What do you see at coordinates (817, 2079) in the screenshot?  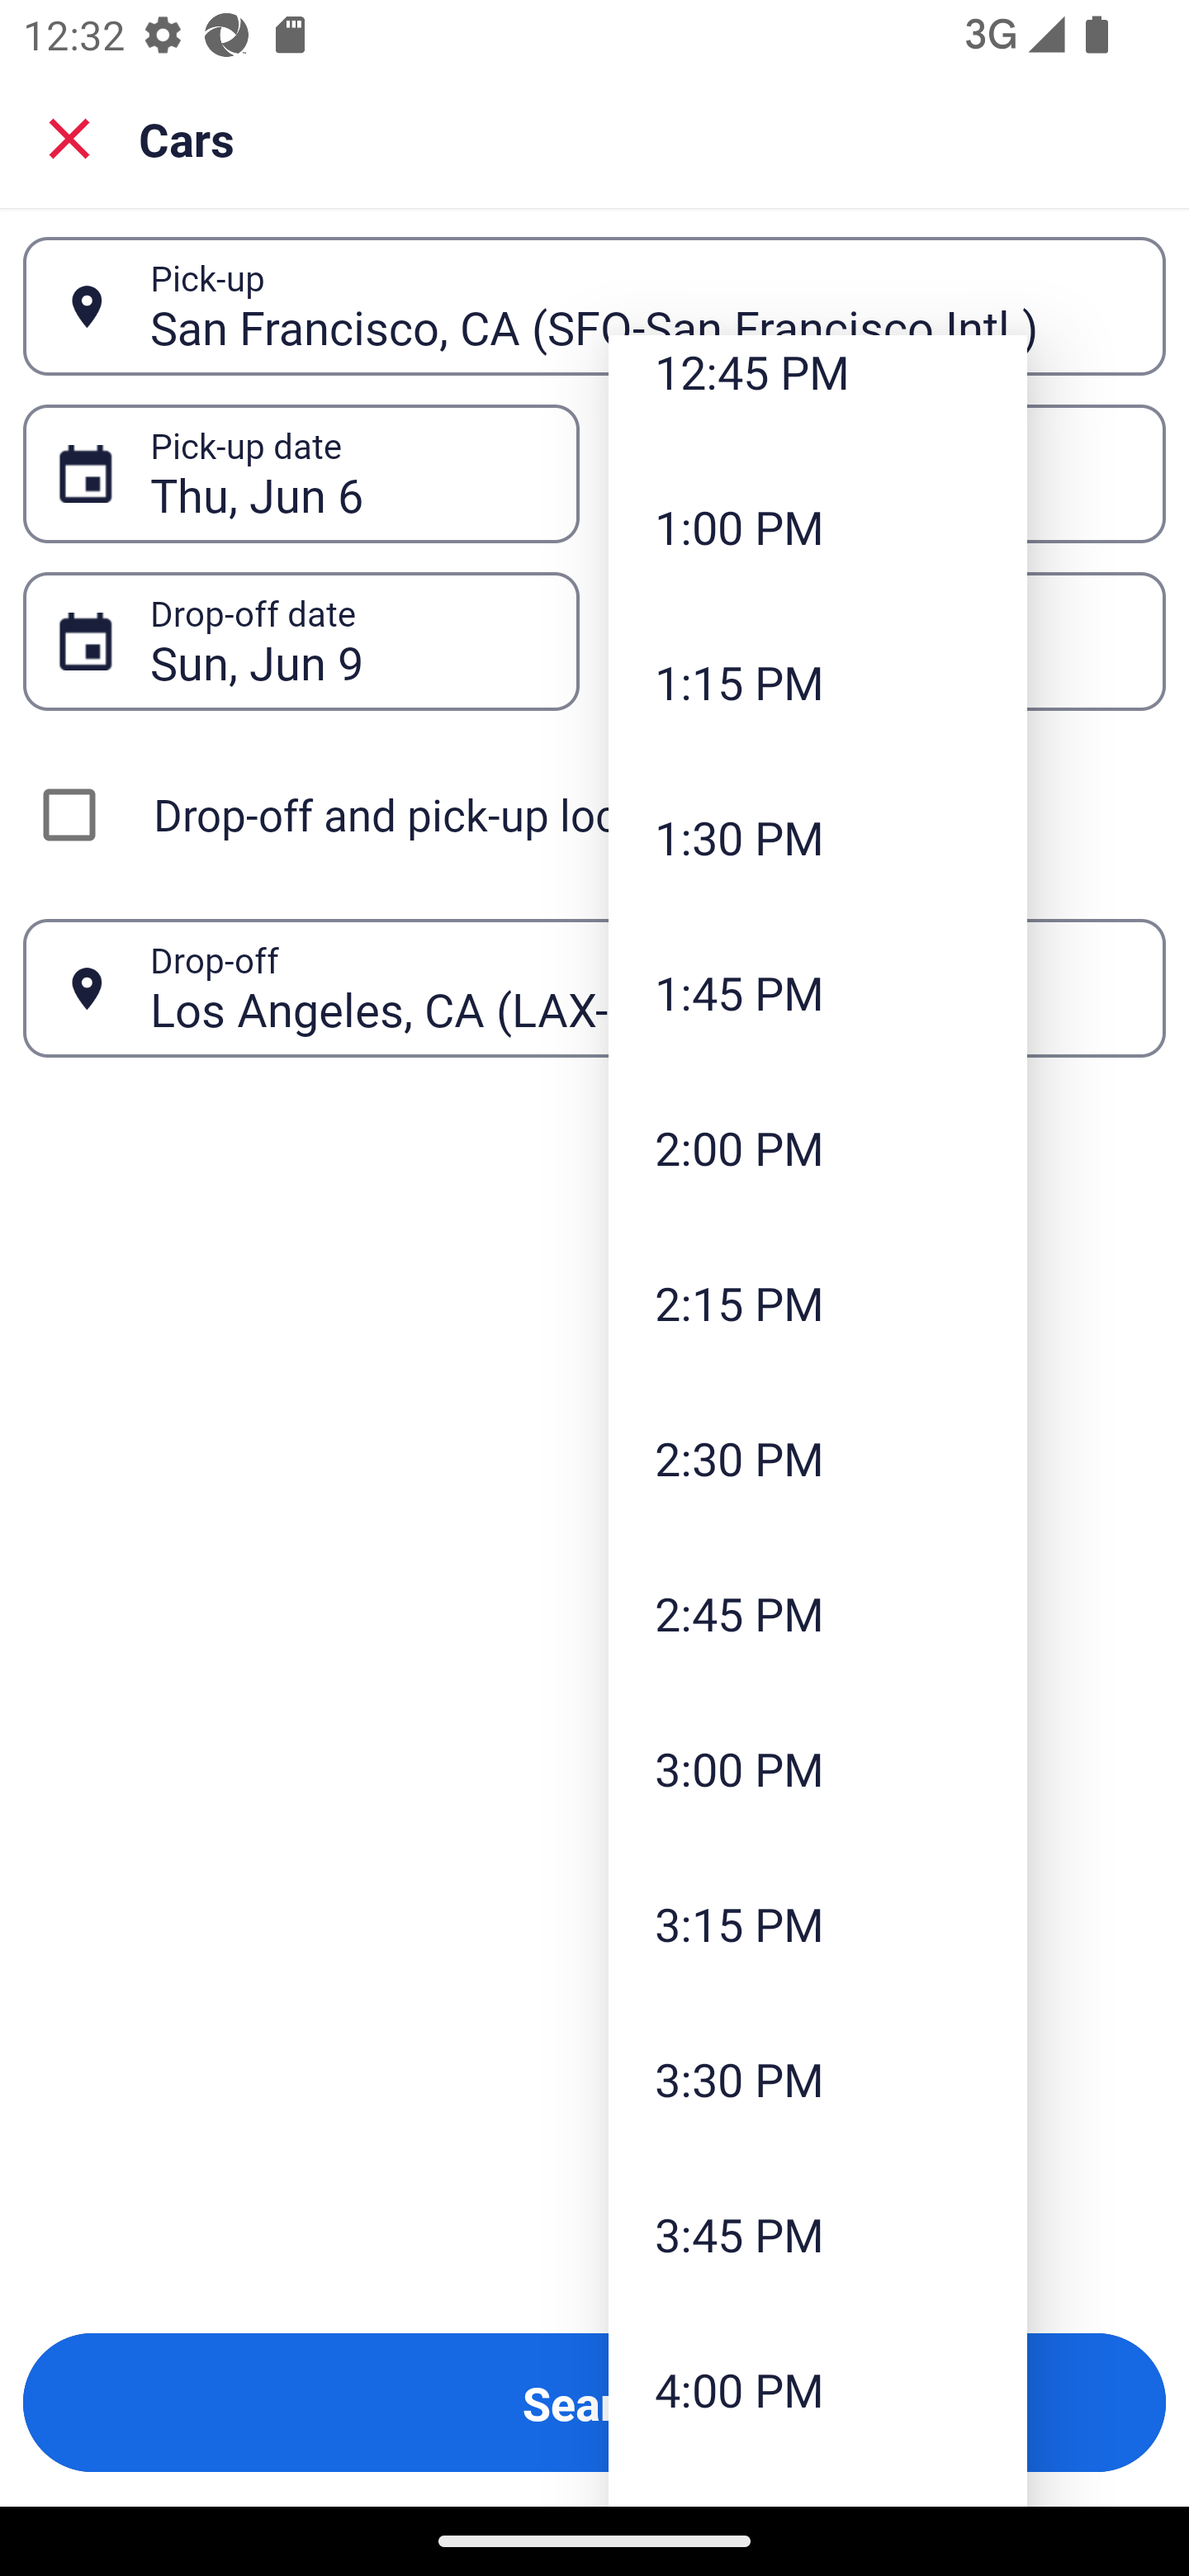 I see `3:30 PM` at bounding box center [817, 2079].